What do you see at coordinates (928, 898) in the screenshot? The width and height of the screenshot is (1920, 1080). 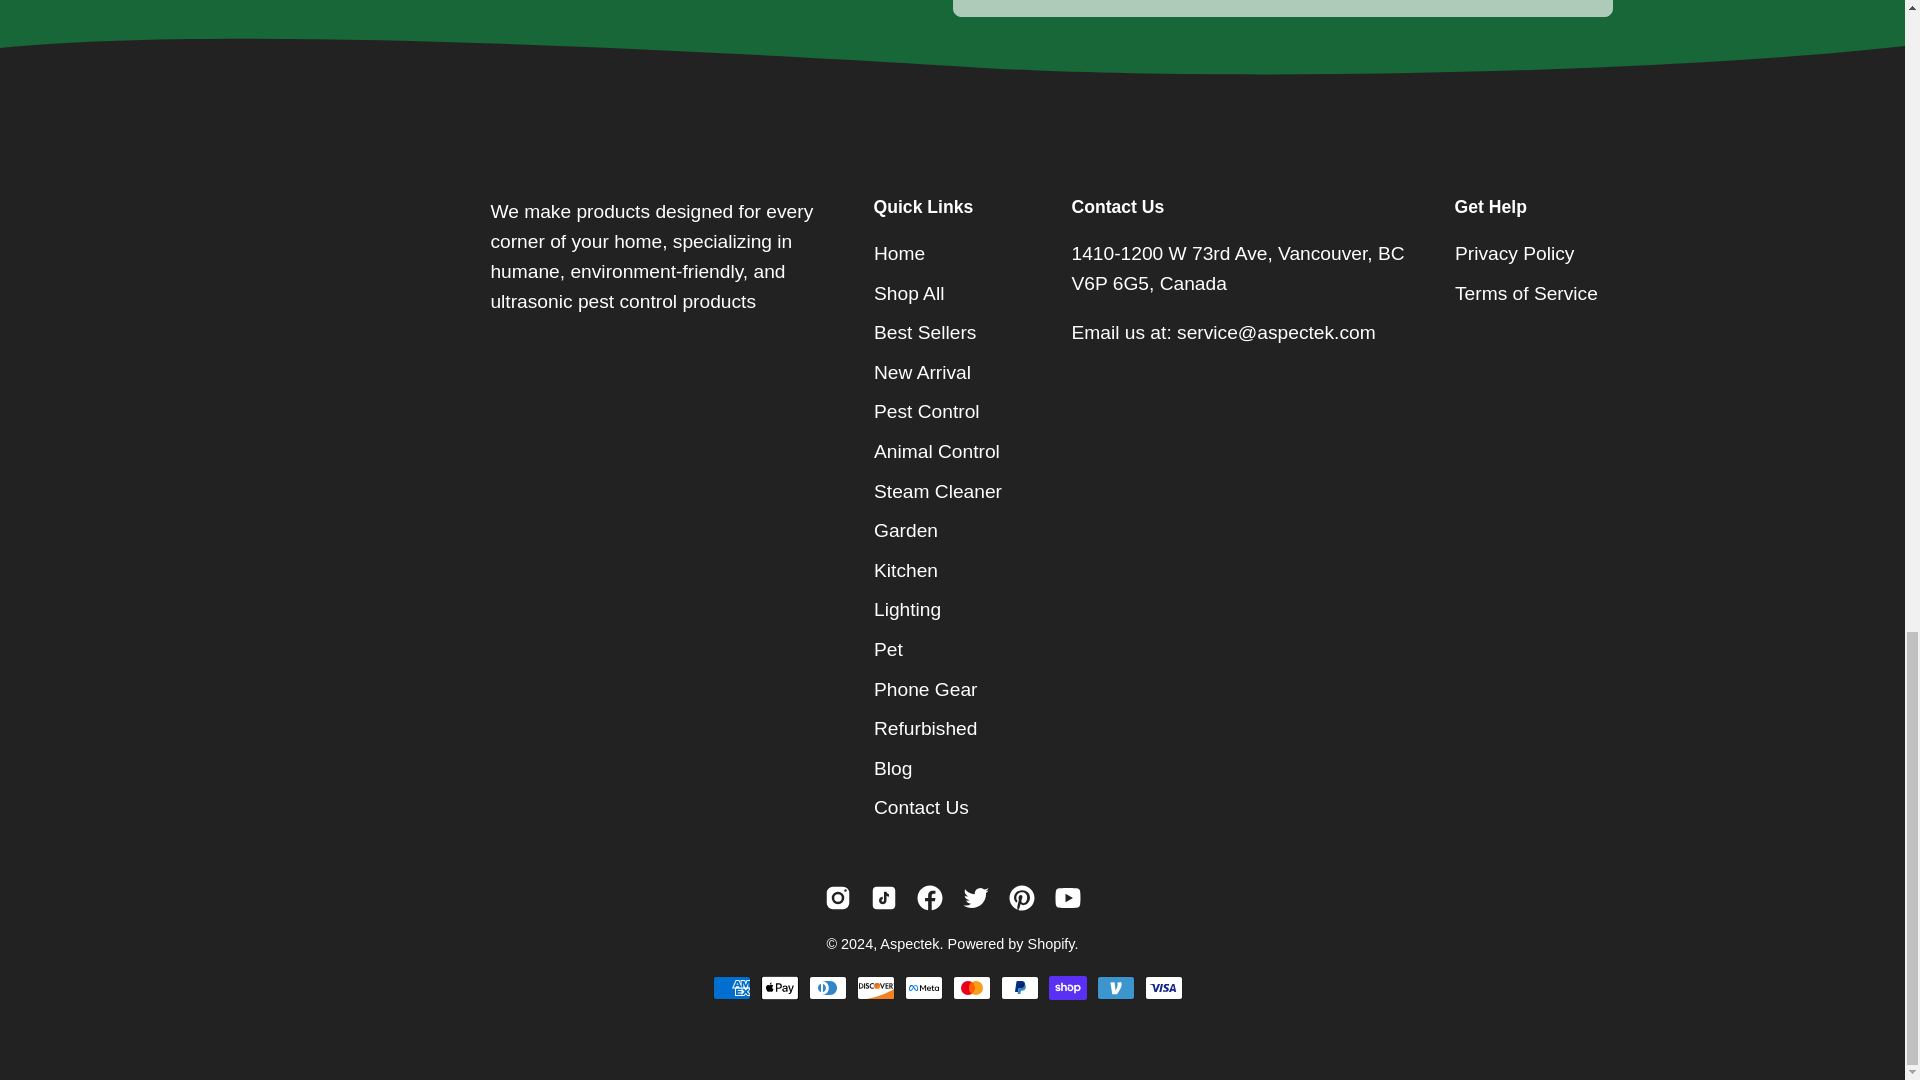 I see `View Aspectek on Facebook` at bounding box center [928, 898].